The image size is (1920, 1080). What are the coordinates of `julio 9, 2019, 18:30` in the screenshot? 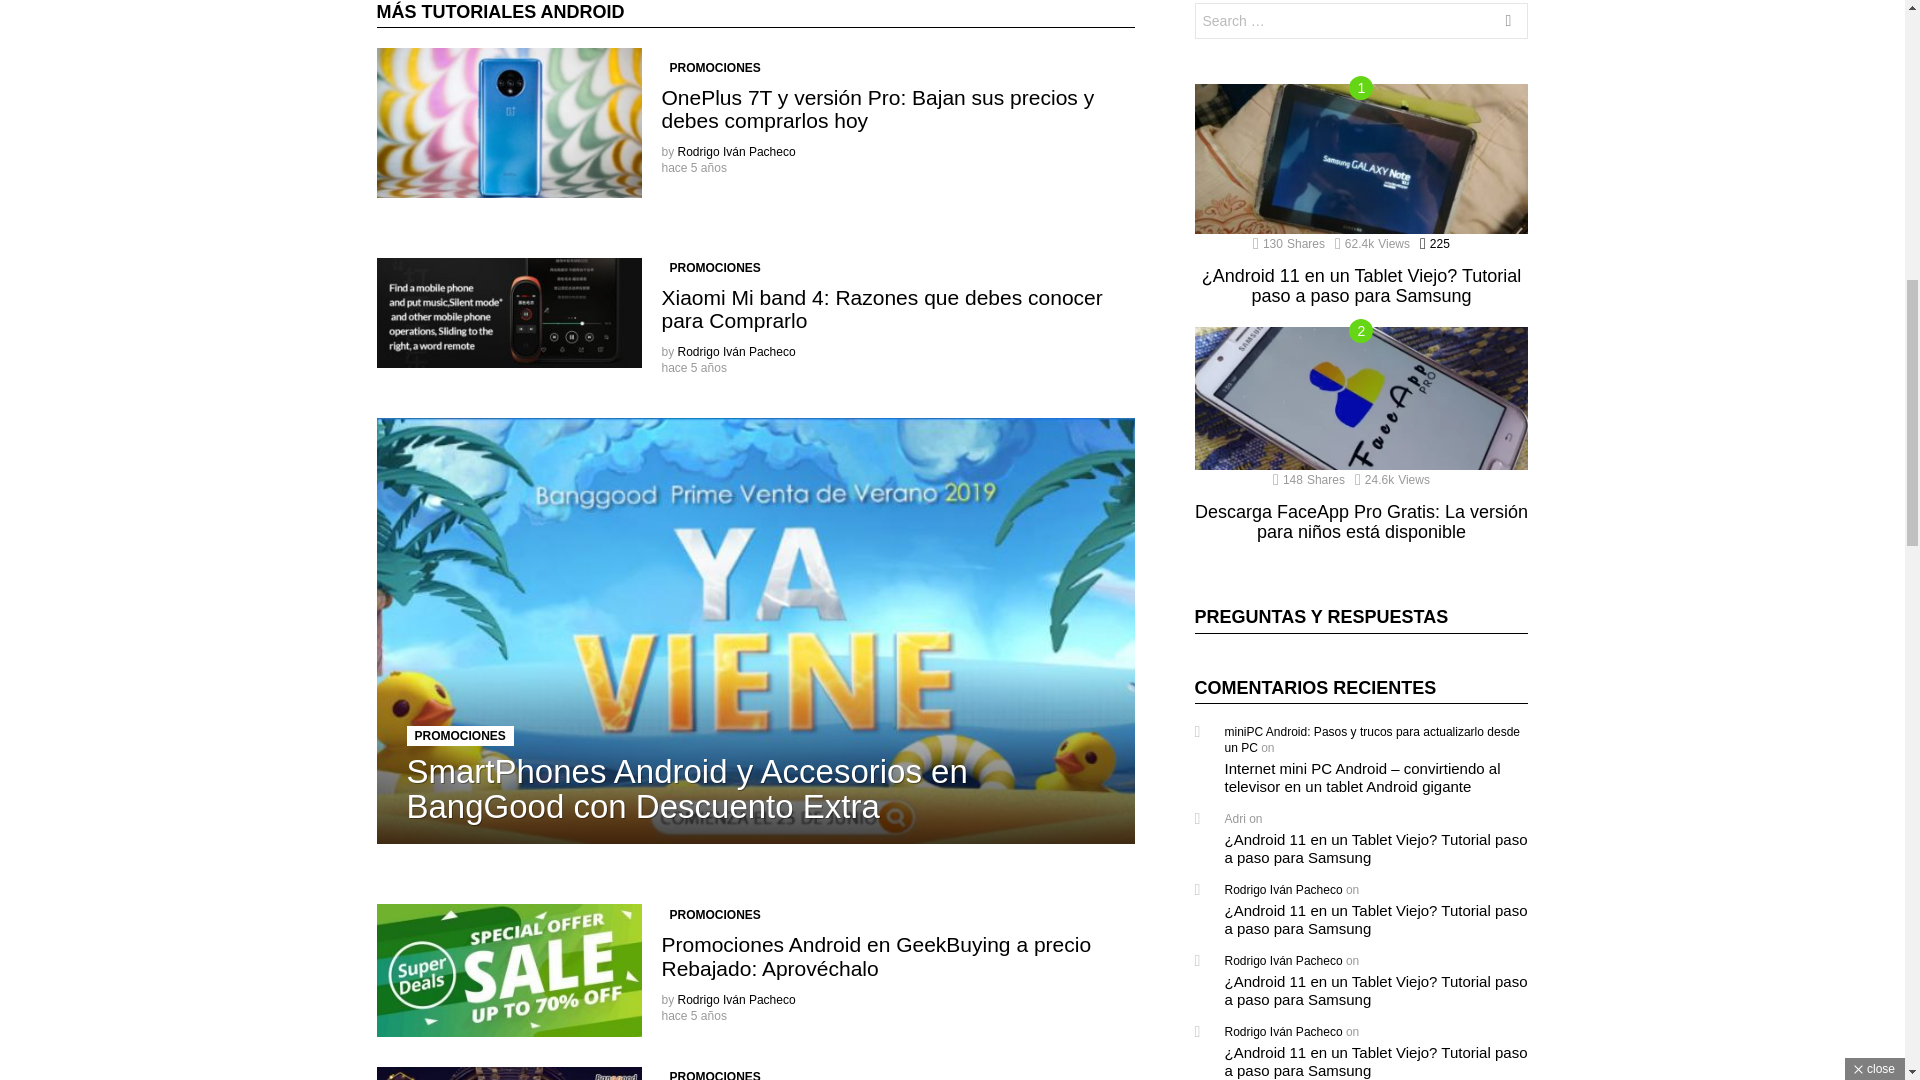 It's located at (694, 367).